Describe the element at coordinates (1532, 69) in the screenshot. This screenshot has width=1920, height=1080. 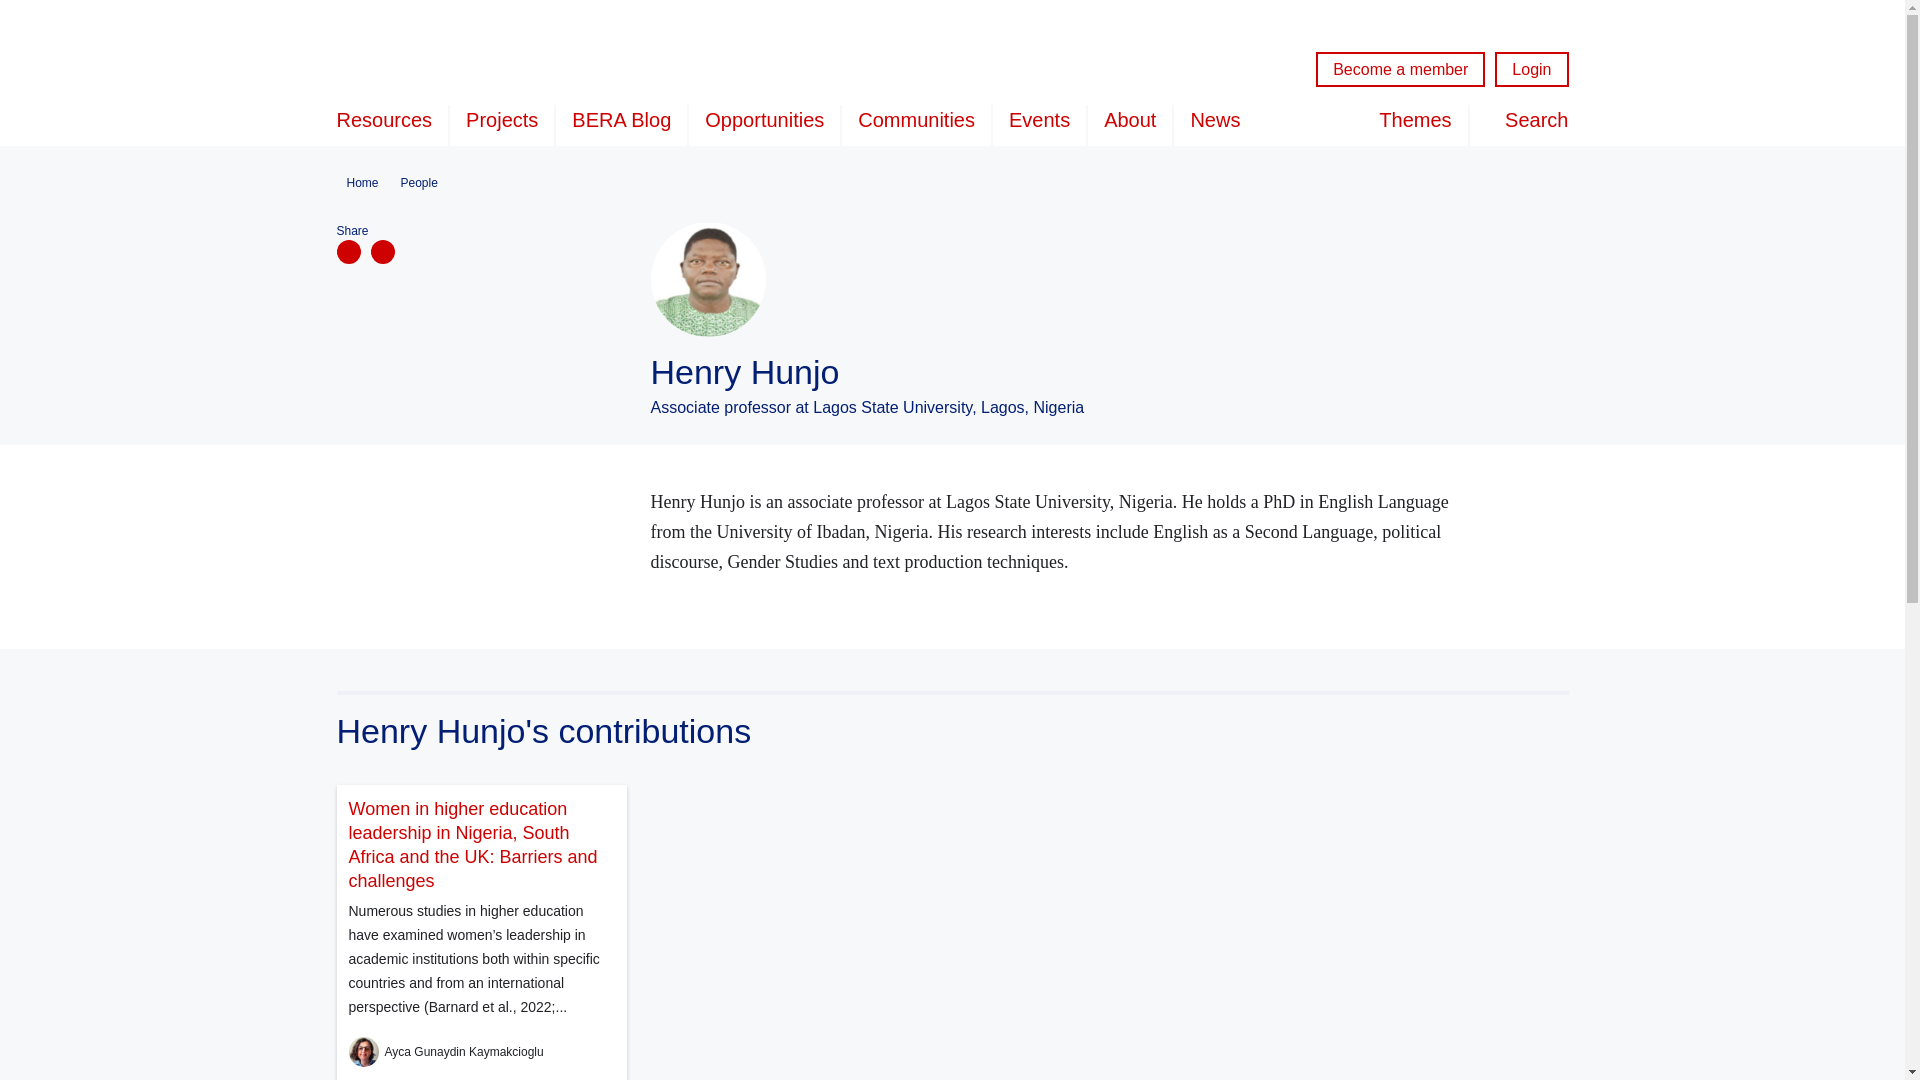
I see `Login` at that location.